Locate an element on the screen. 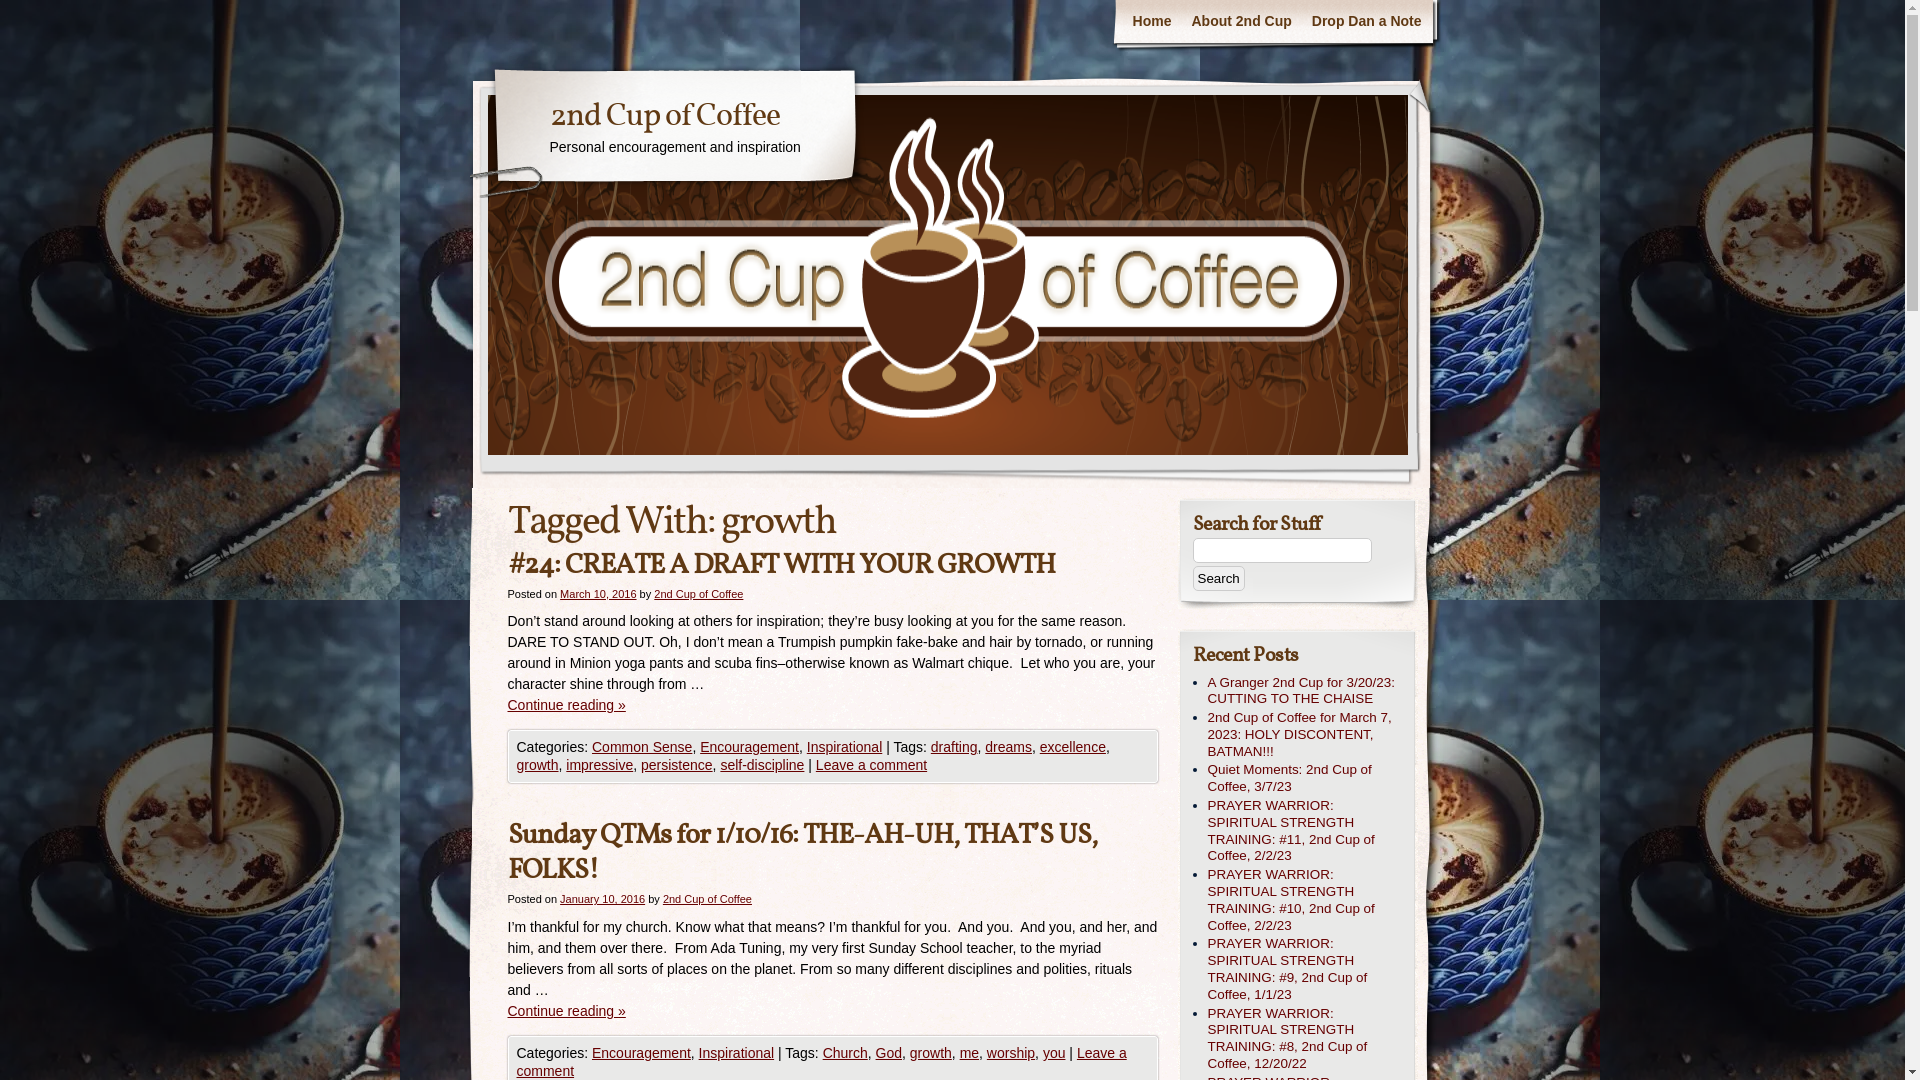 Image resolution: width=1920 pixels, height=1080 pixels. 2nd Cup of Coffee is located at coordinates (698, 594).